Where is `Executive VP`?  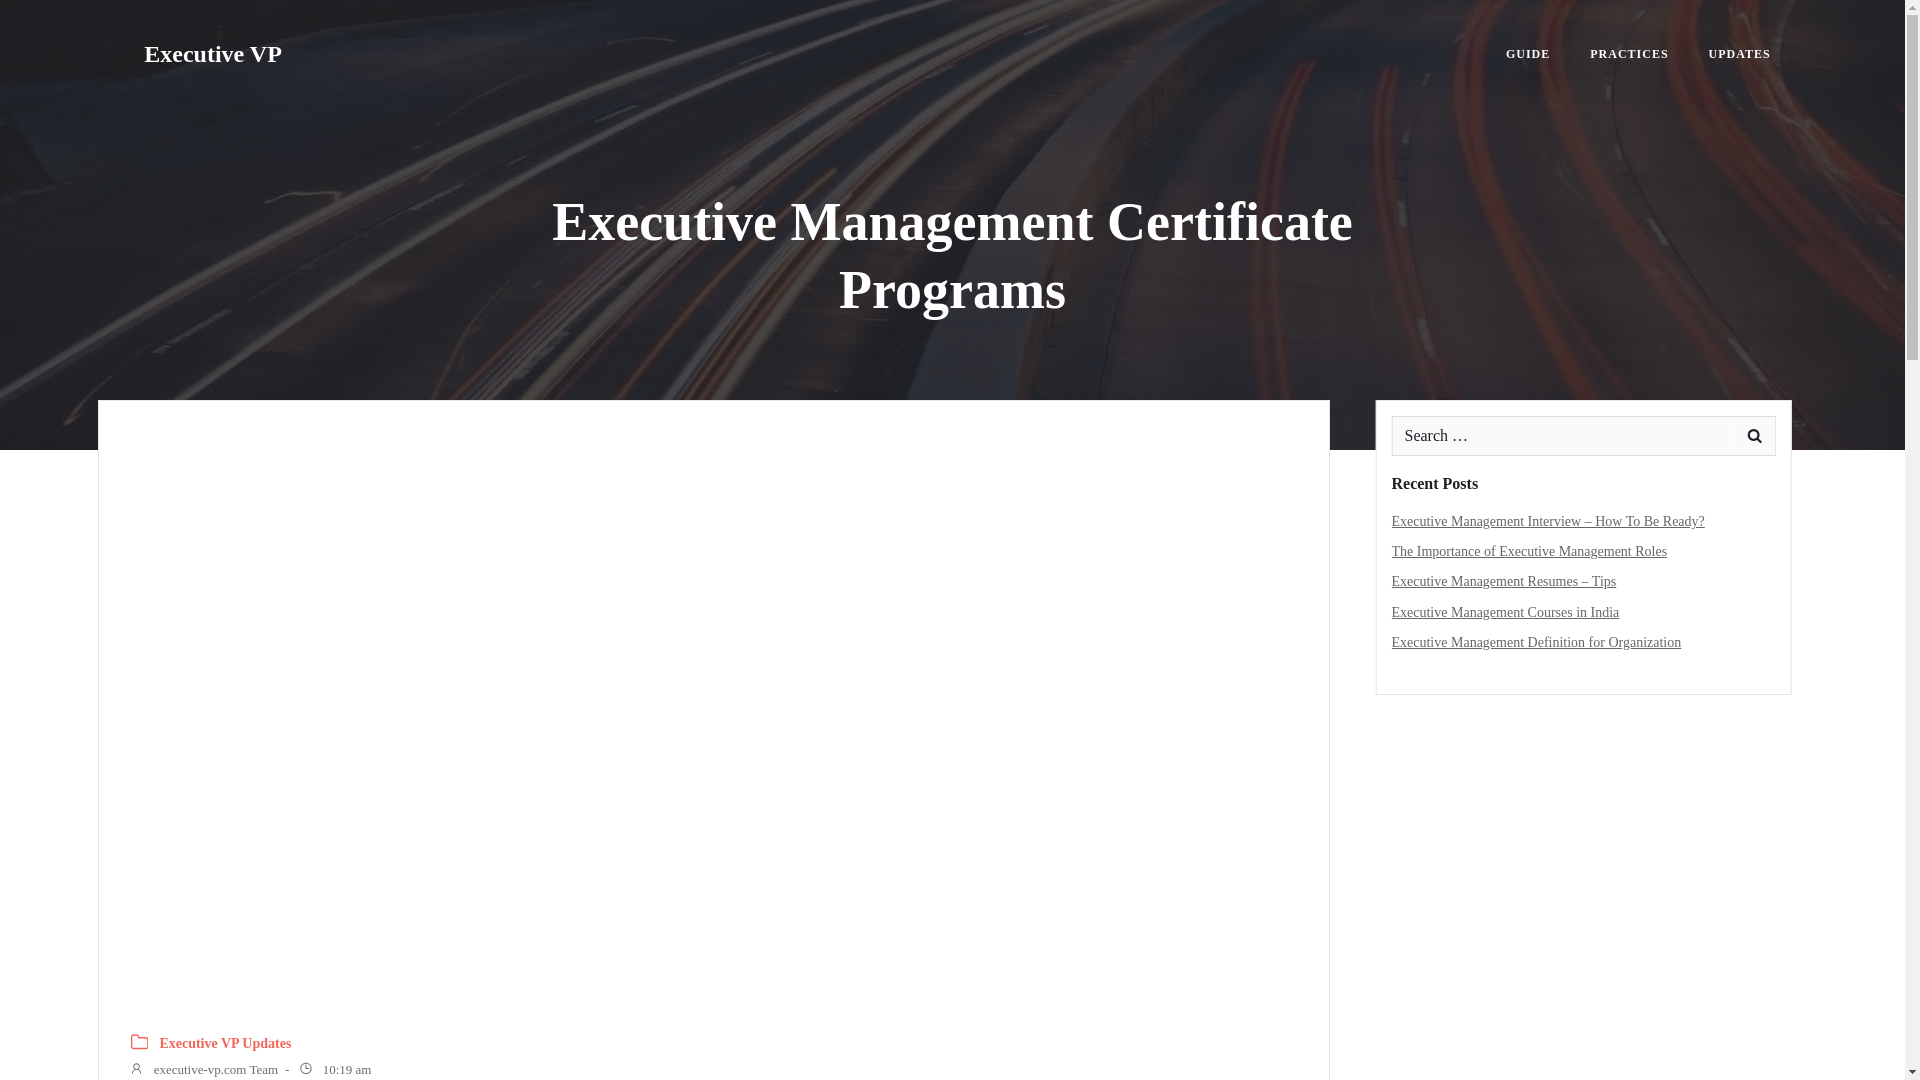 Executive VP is located at coordinates (213, 54).